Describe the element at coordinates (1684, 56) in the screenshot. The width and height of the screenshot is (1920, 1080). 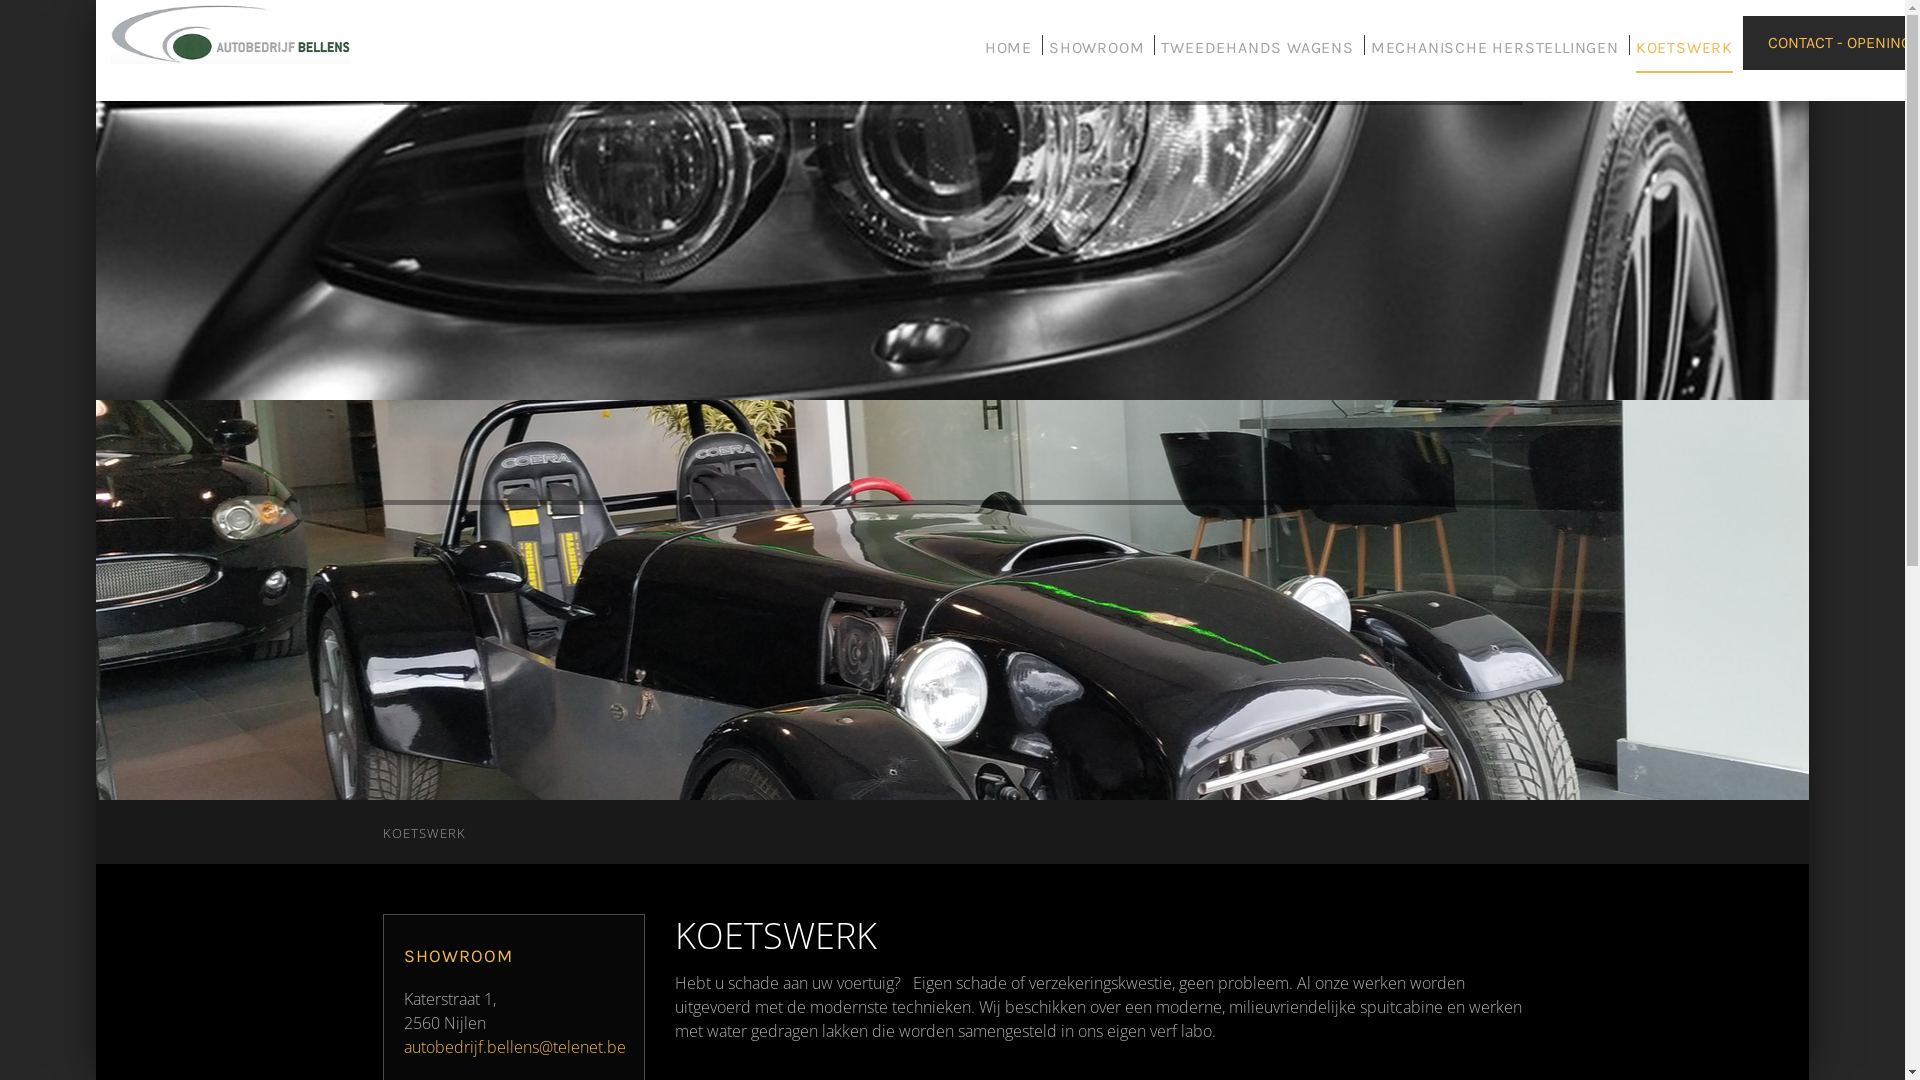
I see `KOETSWERK` at that location.